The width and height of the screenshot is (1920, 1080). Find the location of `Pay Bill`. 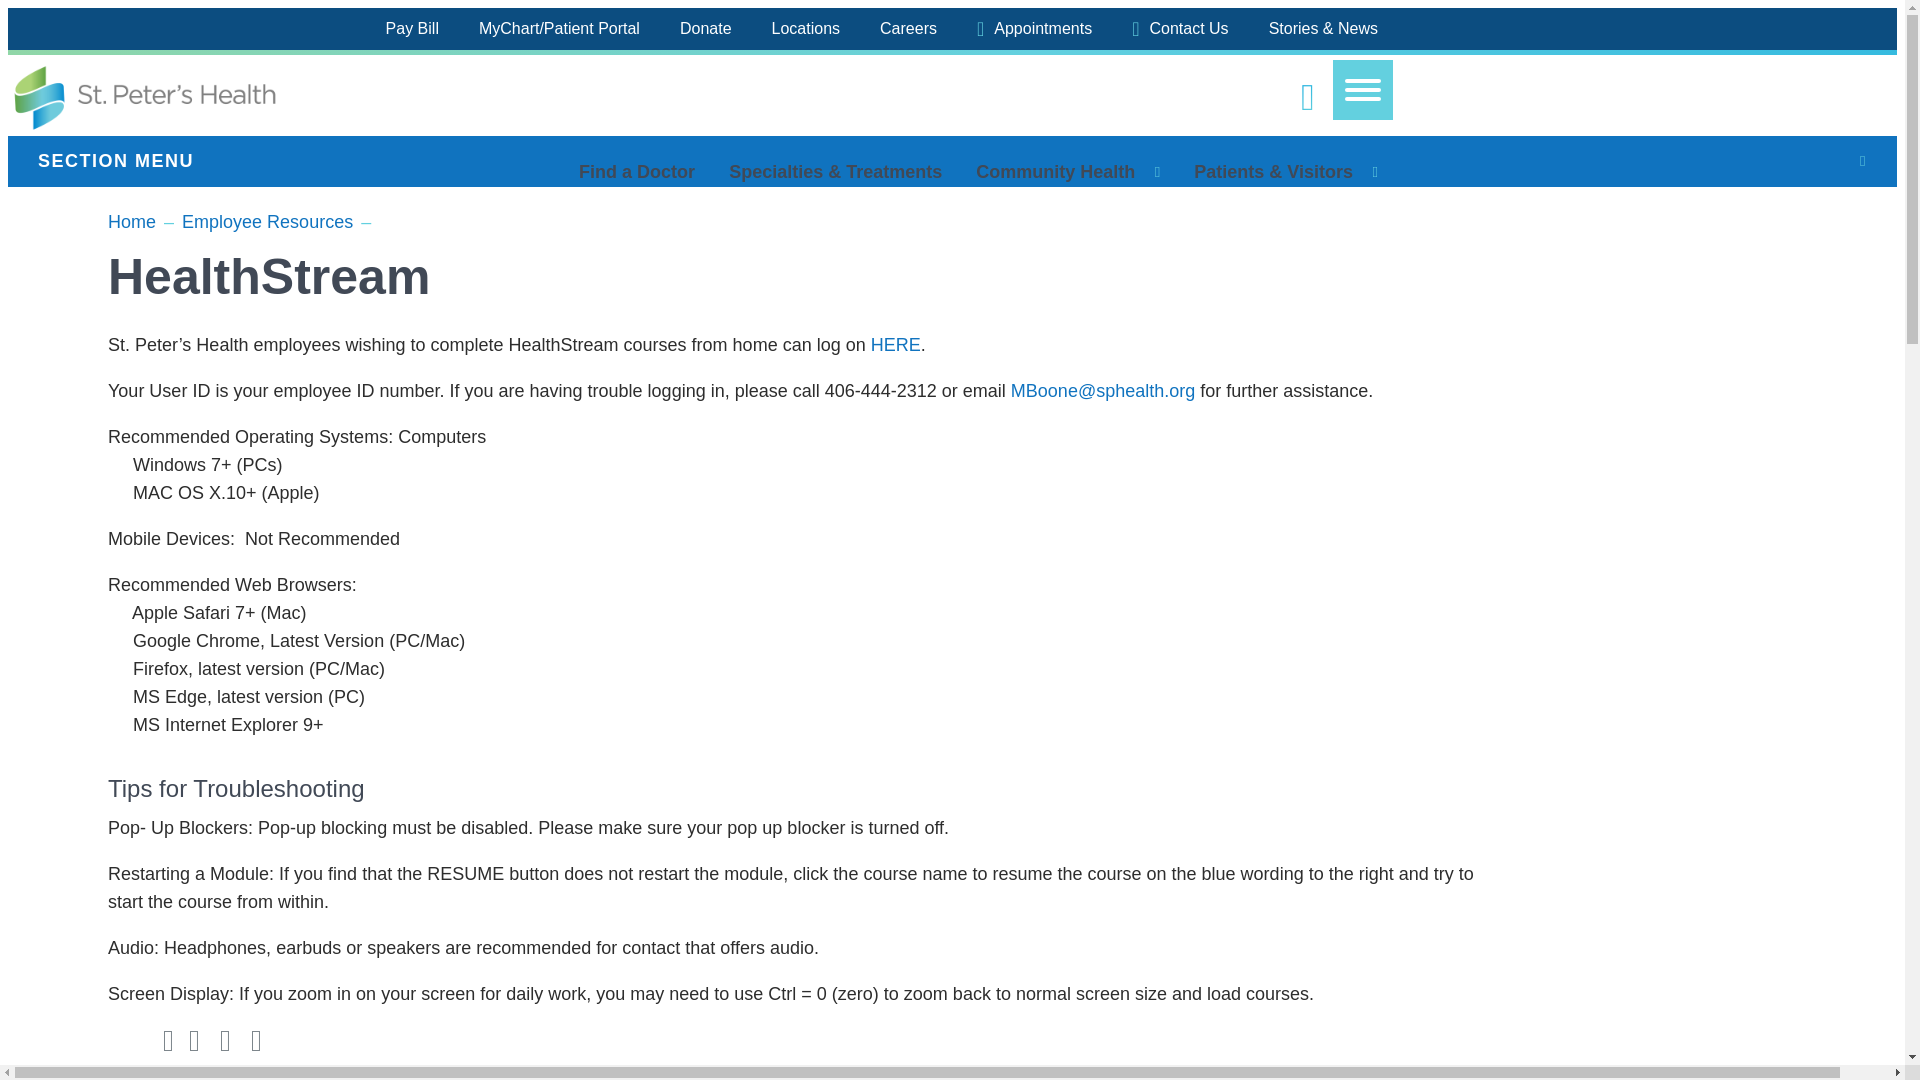

Pay Bill is located at coordinates (412, 29).